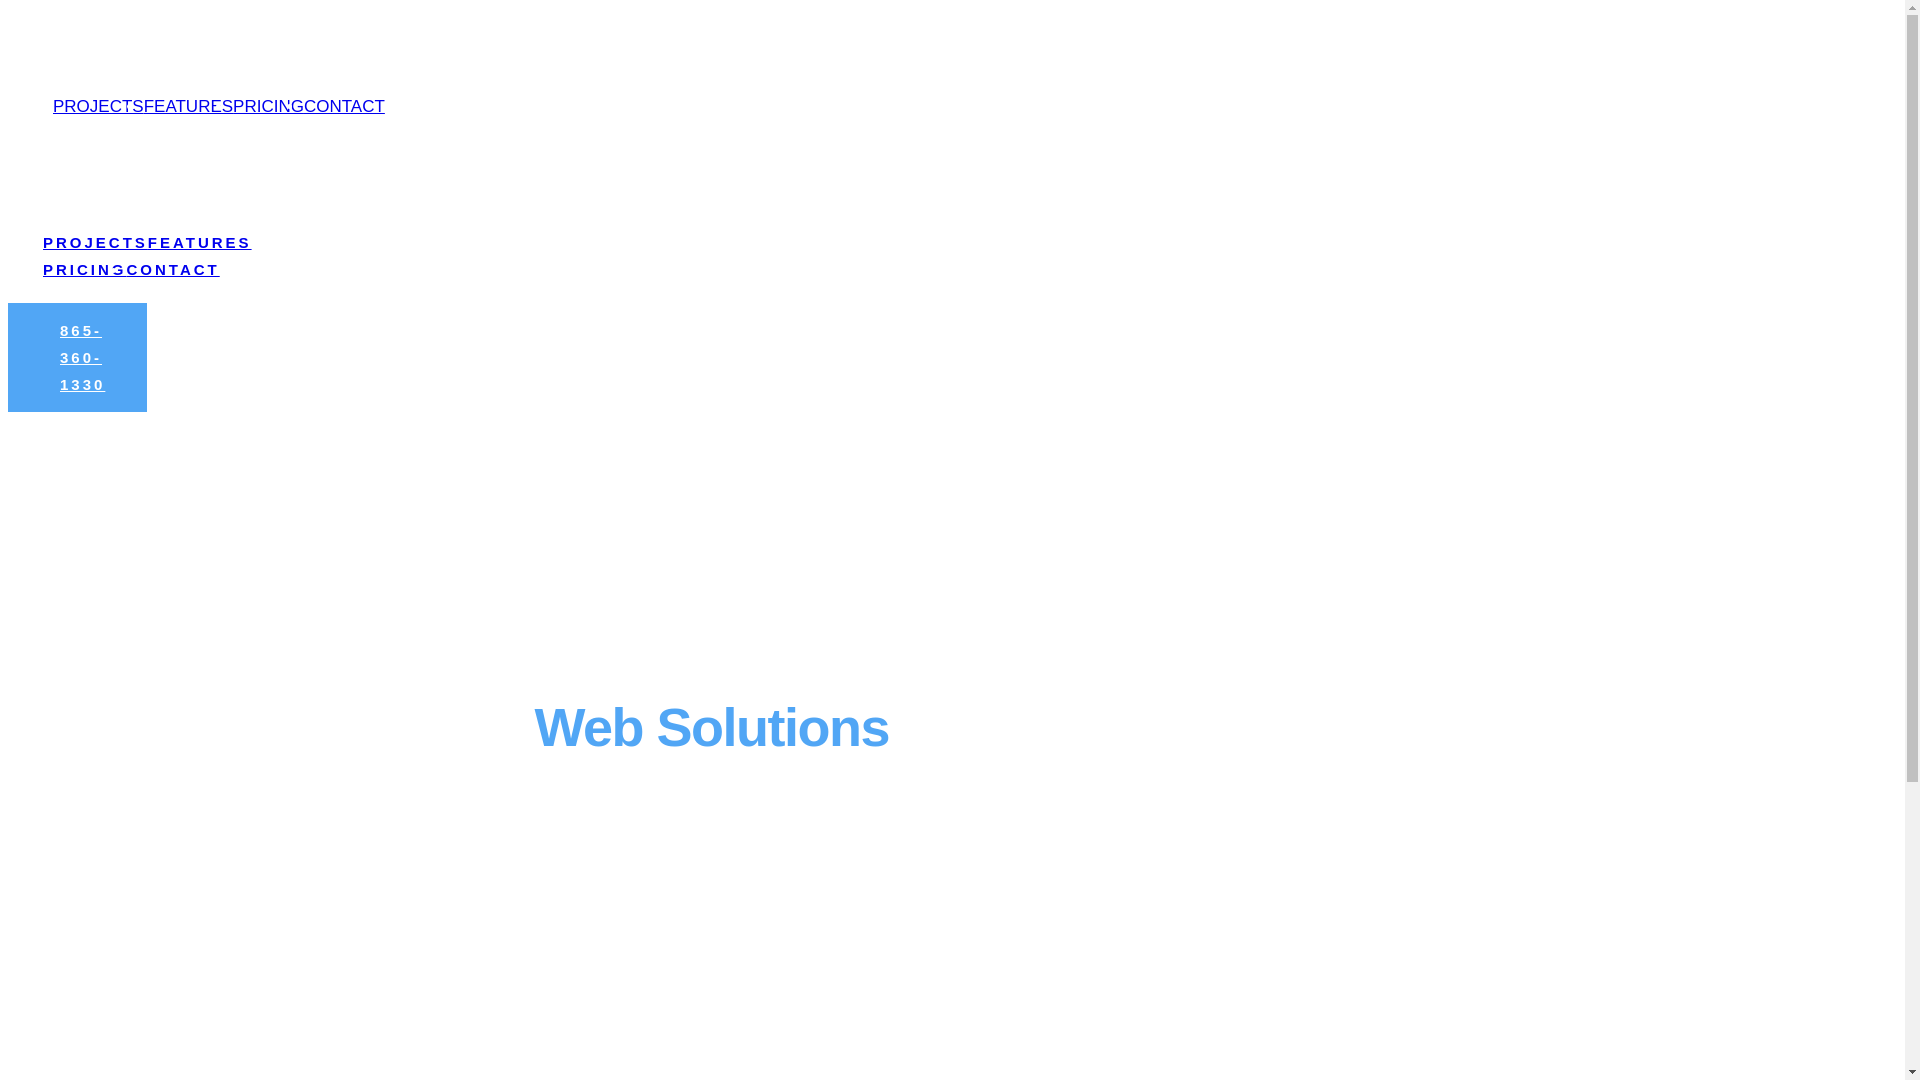  What do you see at coordinates (78, 356) in the screenshot?
I see `865-360-1330` at bounding box center [78, 356].